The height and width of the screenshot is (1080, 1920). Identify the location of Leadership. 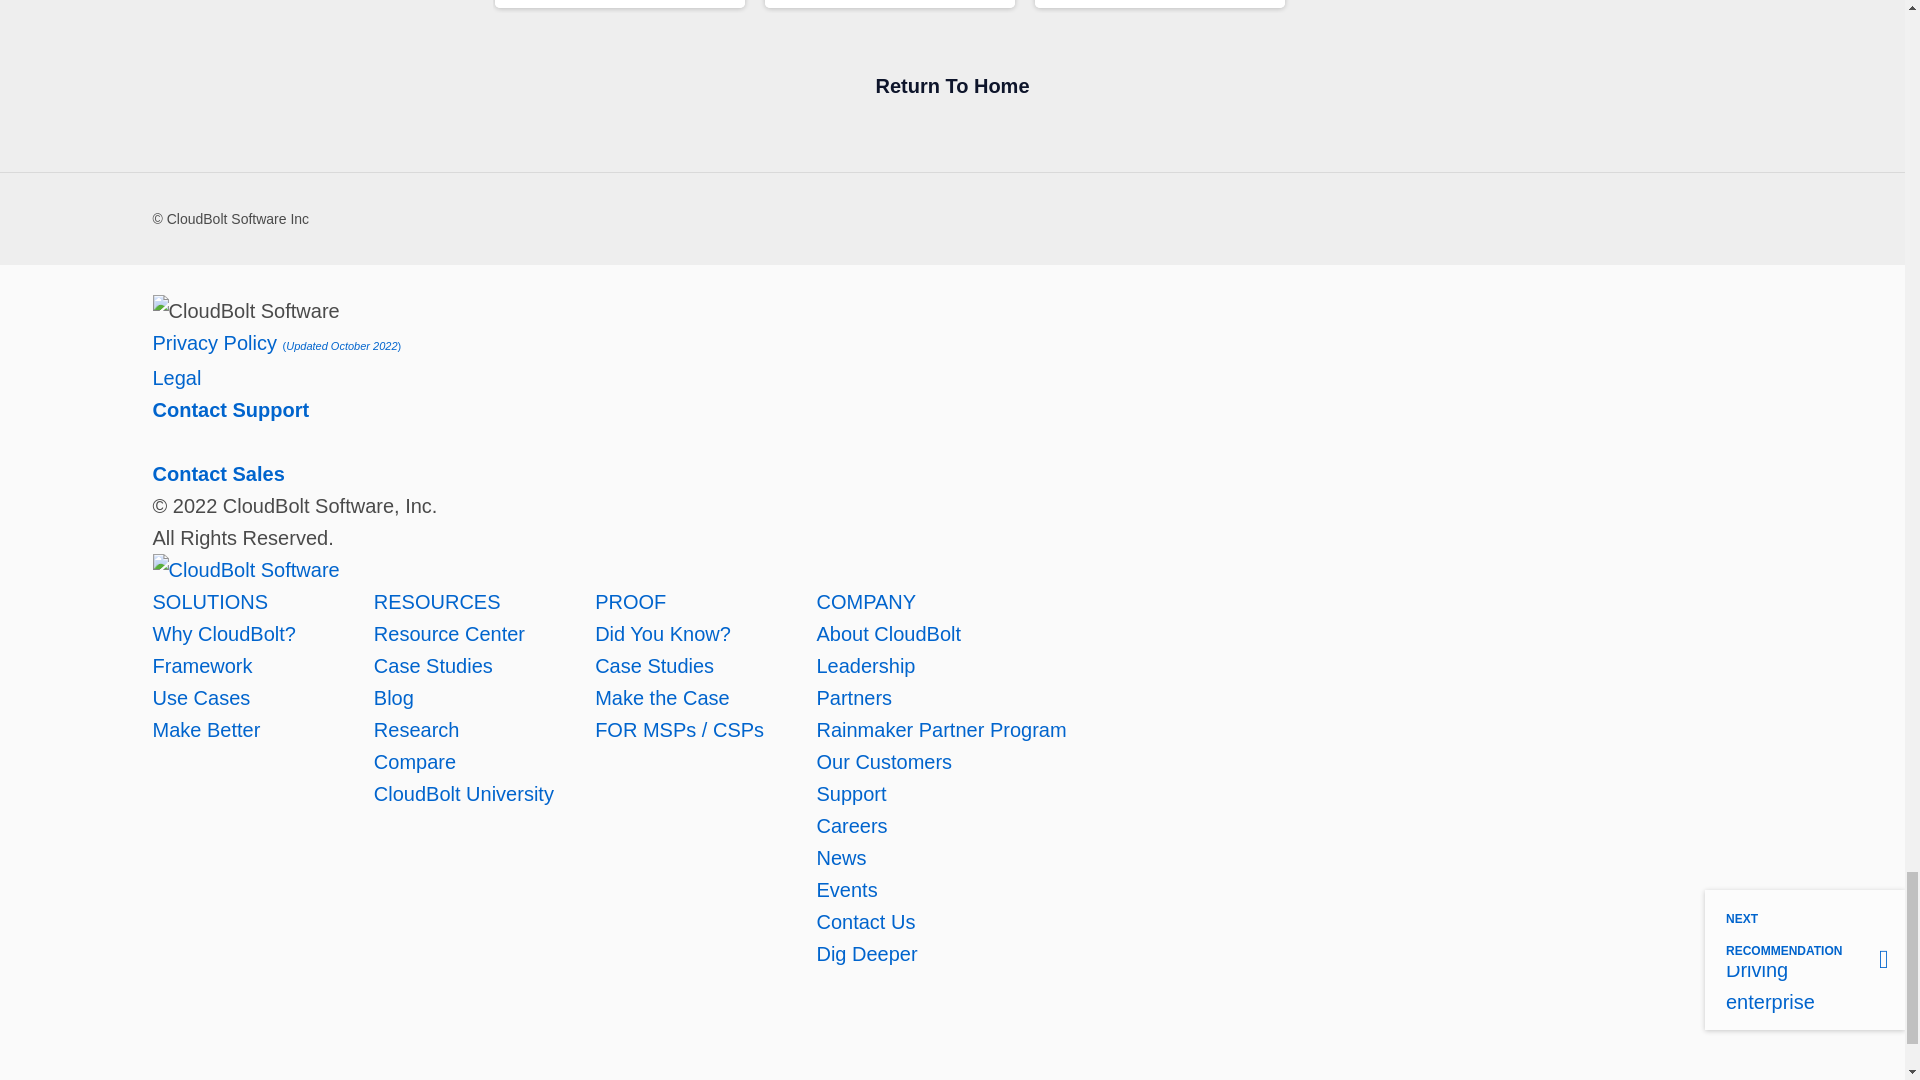
(866, 666).